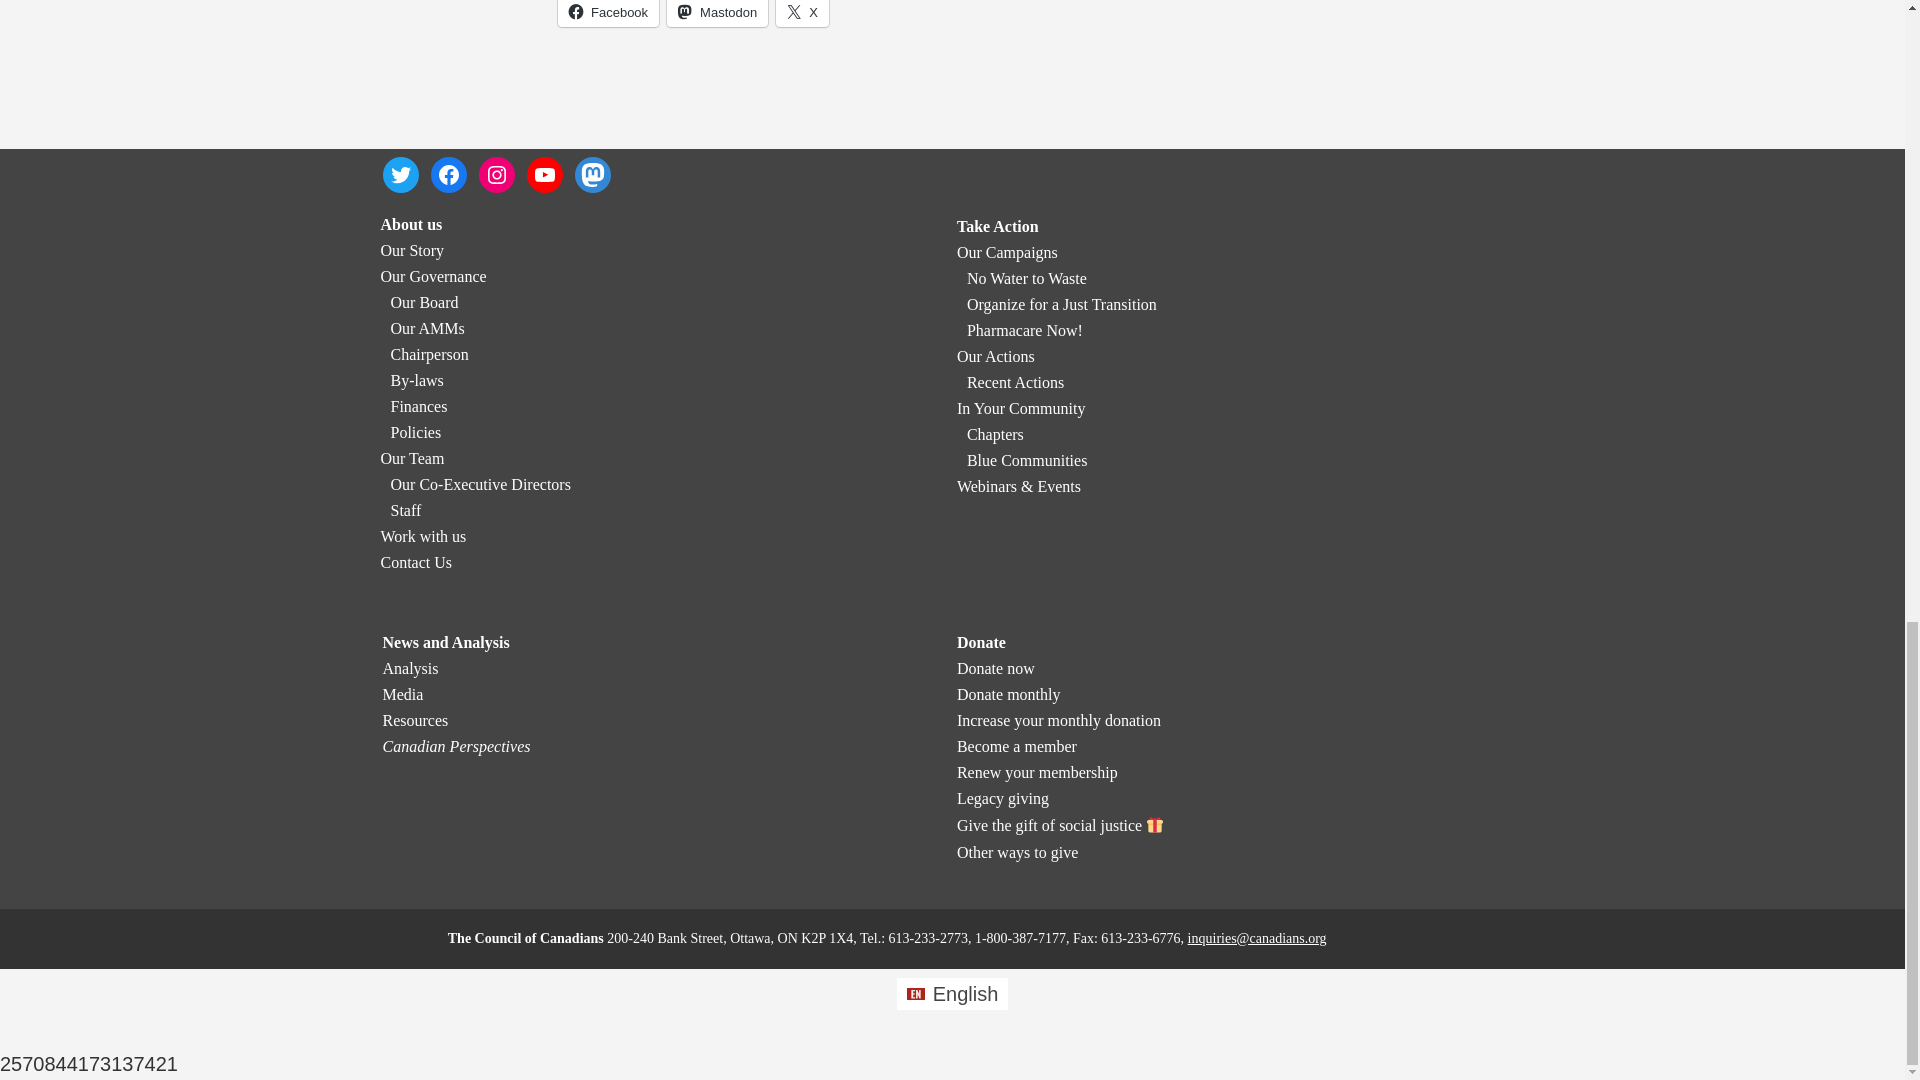  Describe the element at coordinates (802, 14) in the screenshot. I see `X` at that location.